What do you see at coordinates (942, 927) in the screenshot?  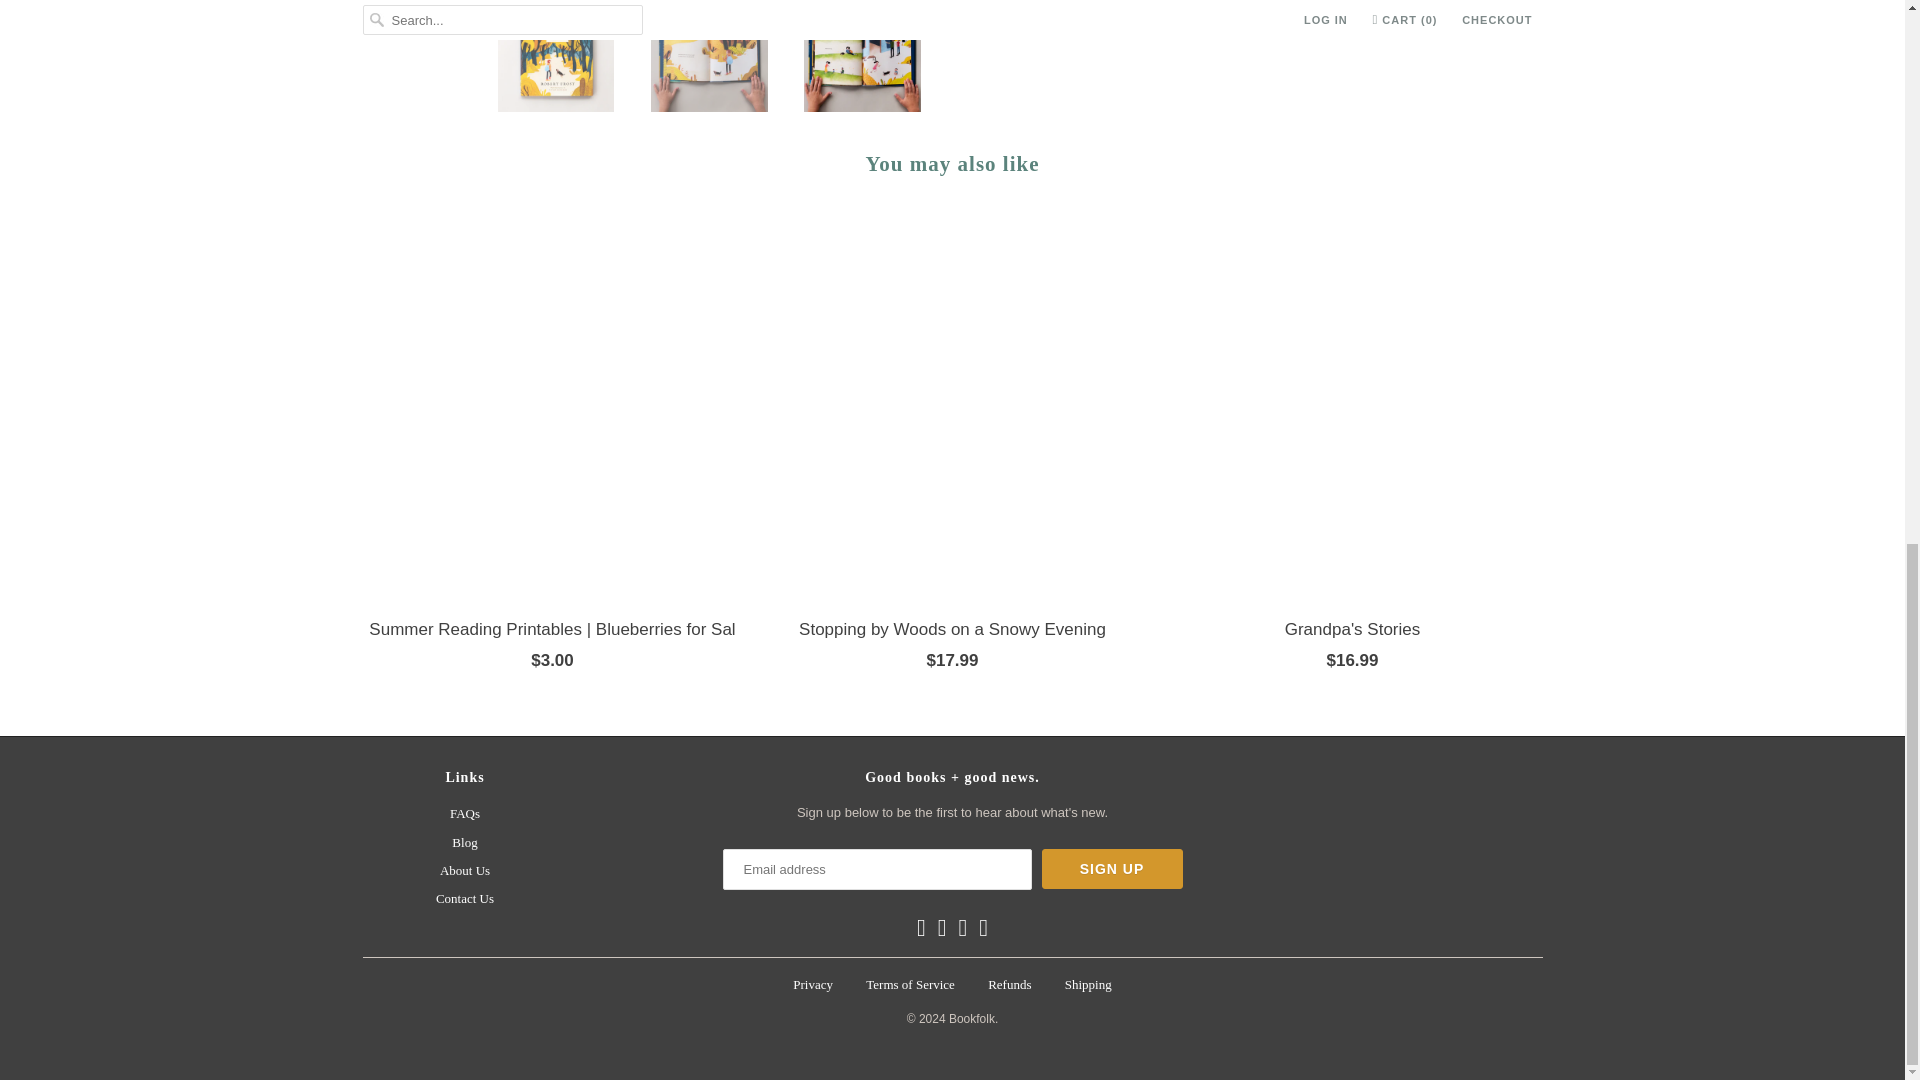 I see `Bookfolk on Pinterest` at bounding box center [942, 927].